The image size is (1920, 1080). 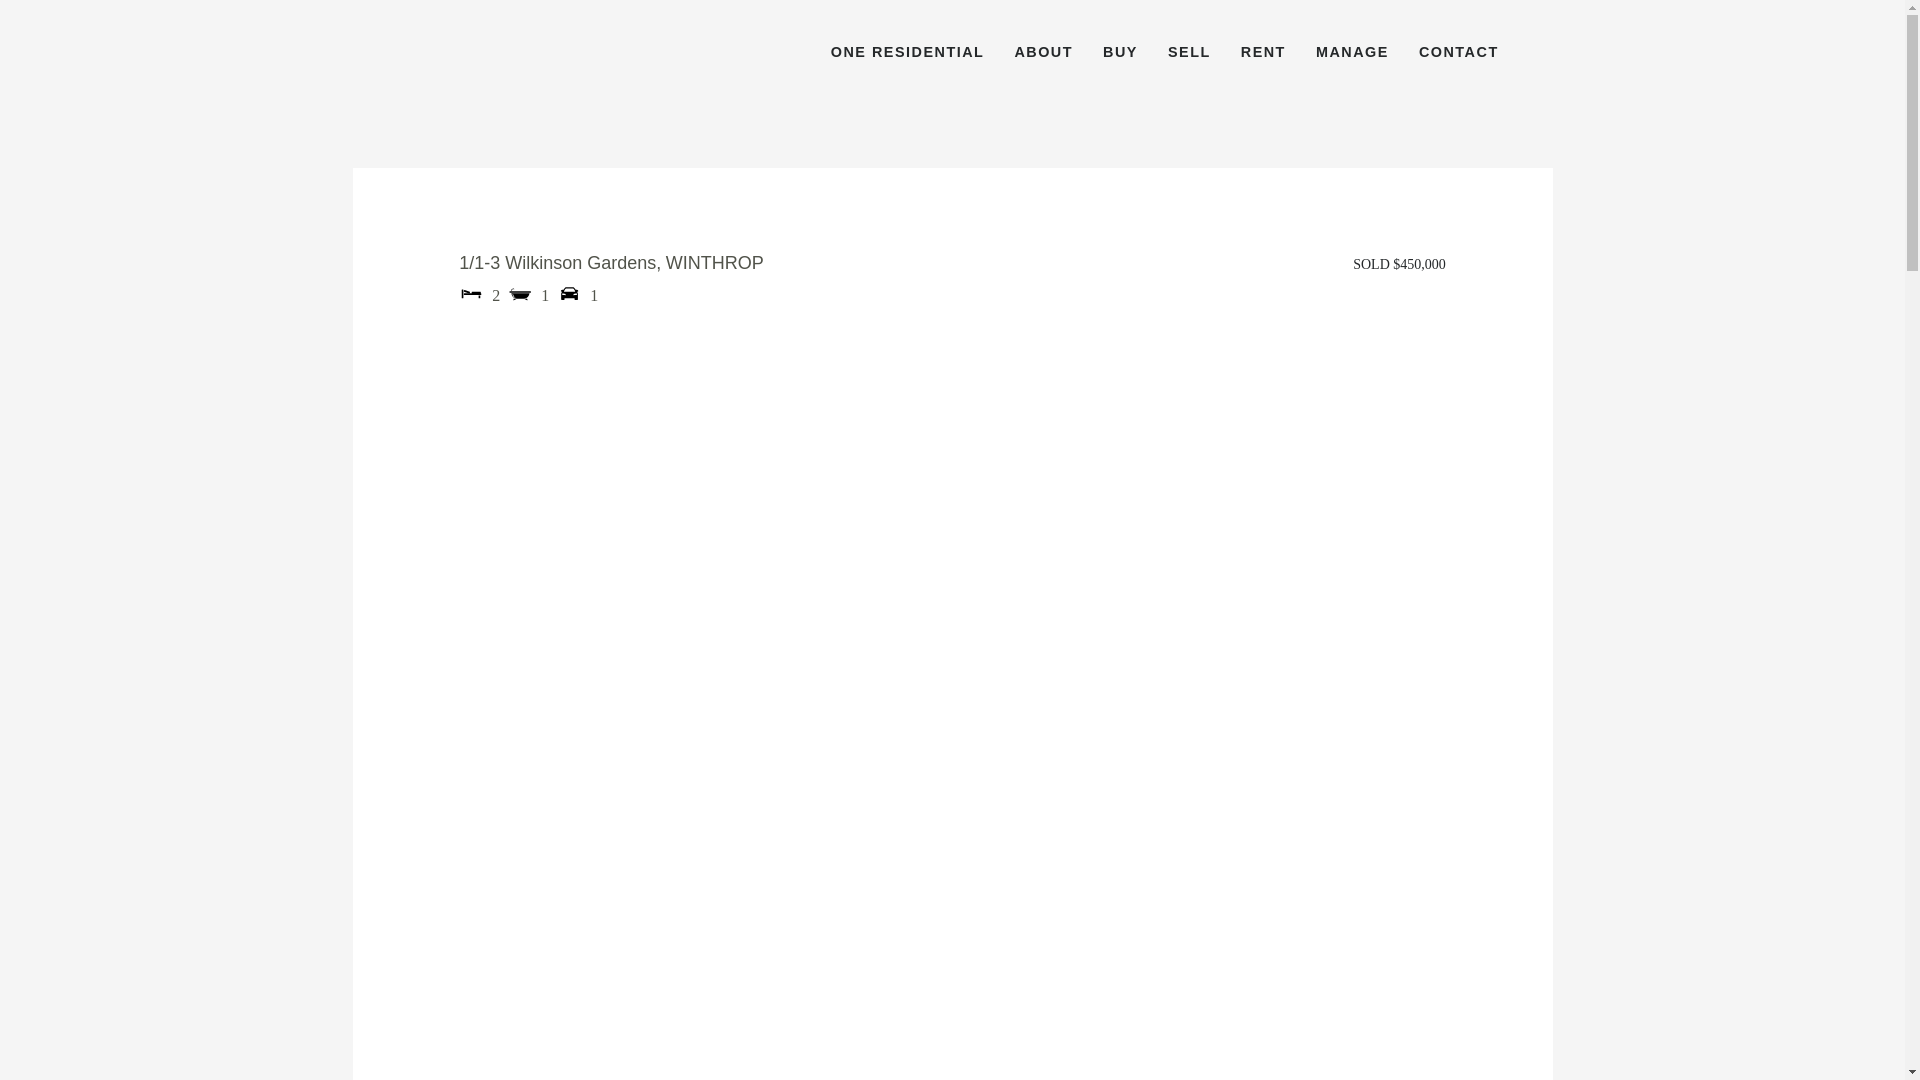 I want to click on ONE RESIDENTIAL, so click(x=908, y=52).